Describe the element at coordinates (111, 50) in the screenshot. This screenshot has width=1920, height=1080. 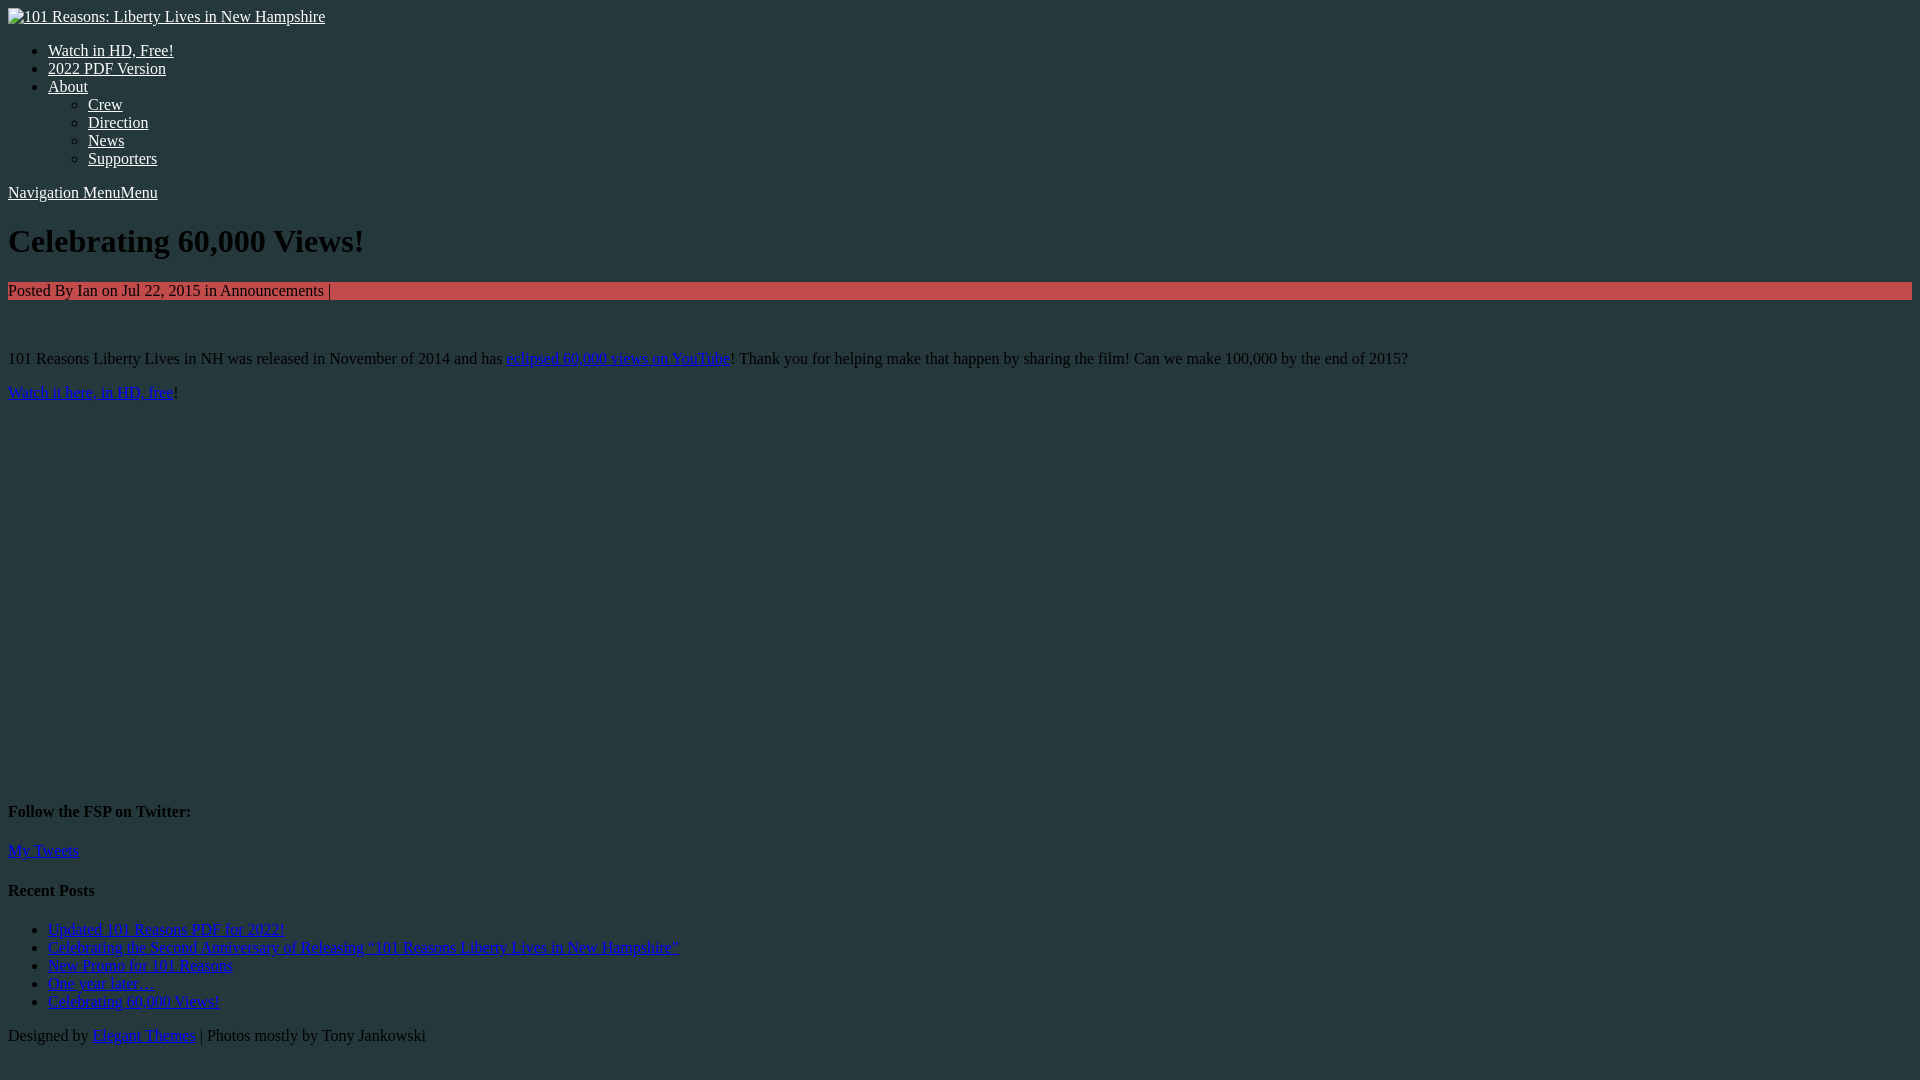
I see `Watch in HD, Free!` at that location.